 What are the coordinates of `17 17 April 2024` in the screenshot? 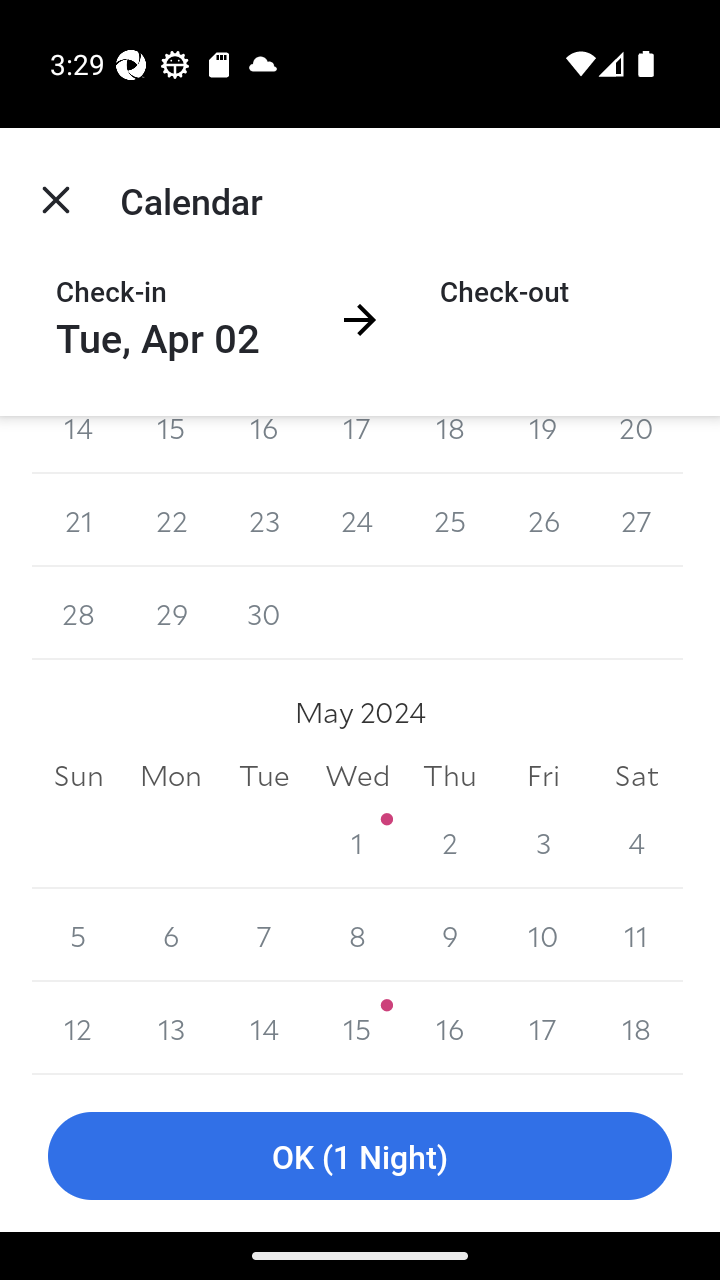 It's located at (357, 444).